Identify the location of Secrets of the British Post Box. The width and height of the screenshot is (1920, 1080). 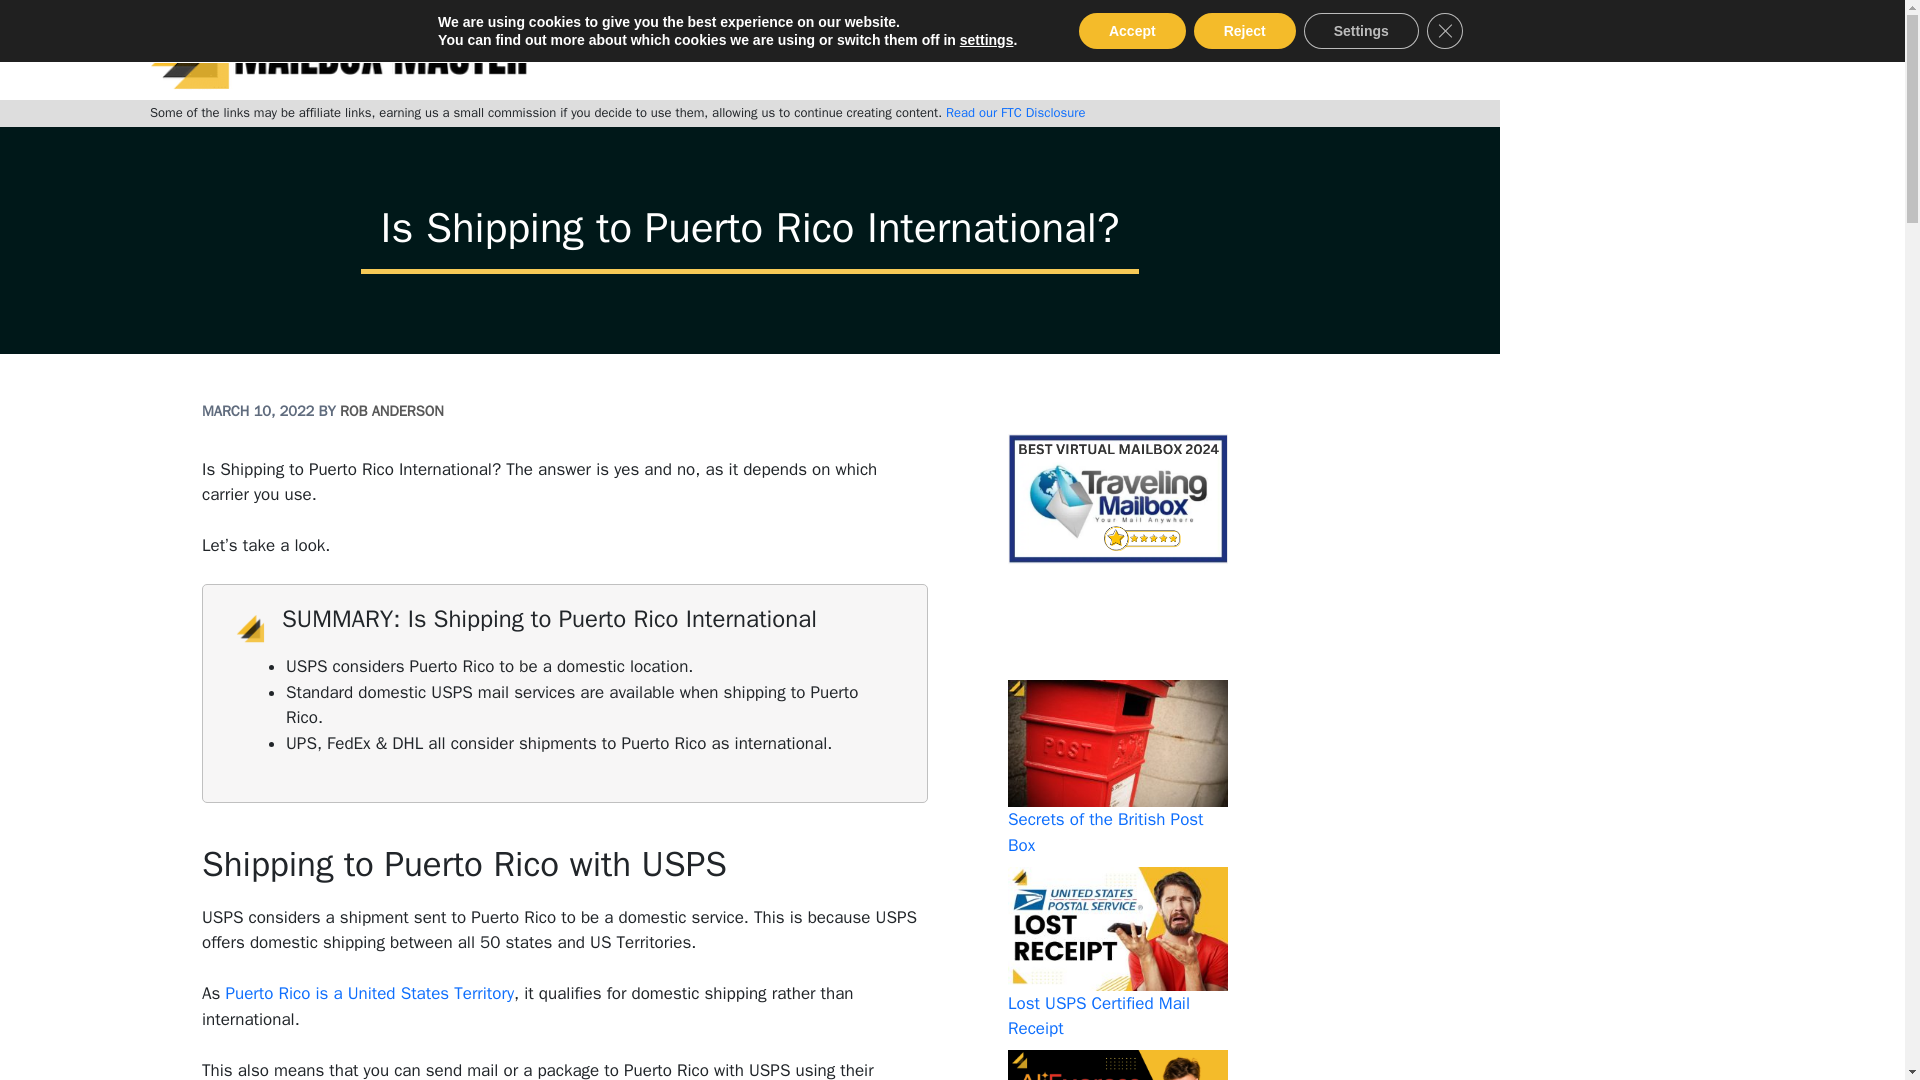
(1106, 832).